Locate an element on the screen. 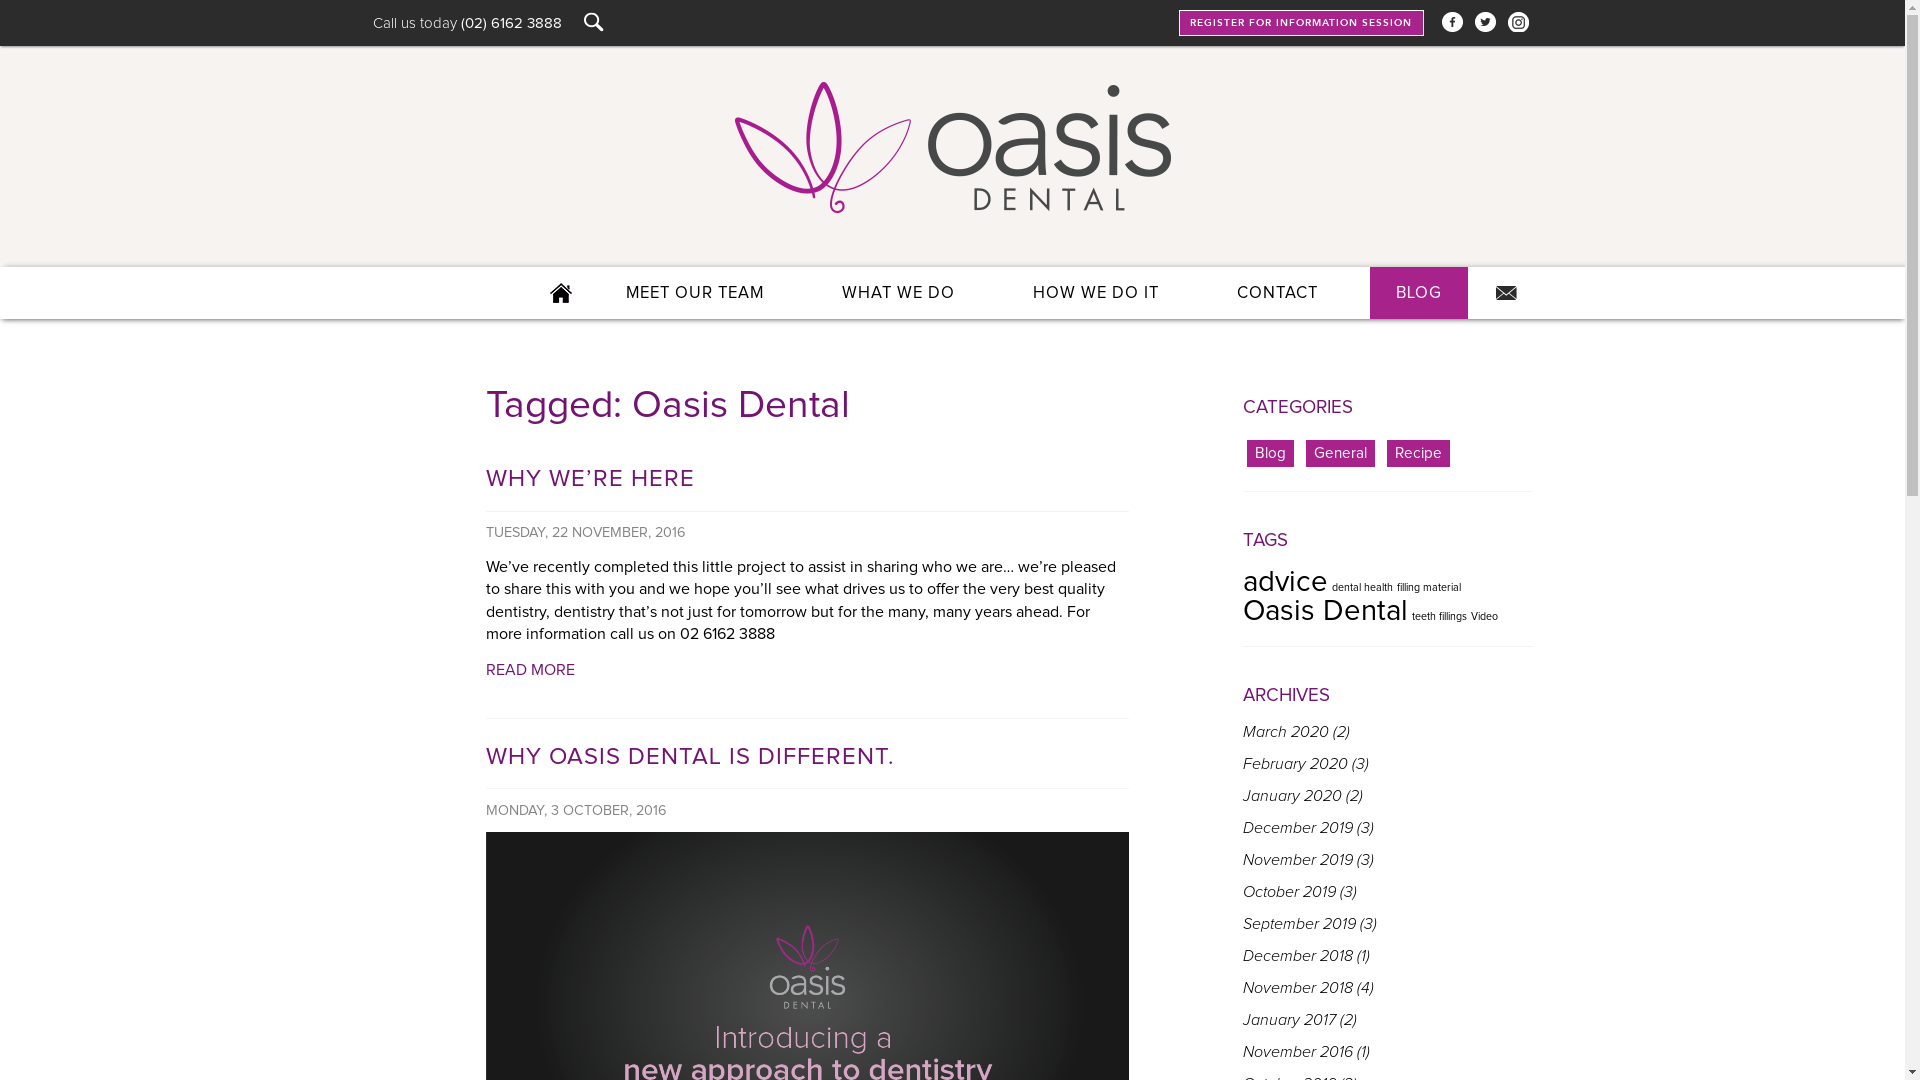  Email contact is located at coordinates (1507, 293).